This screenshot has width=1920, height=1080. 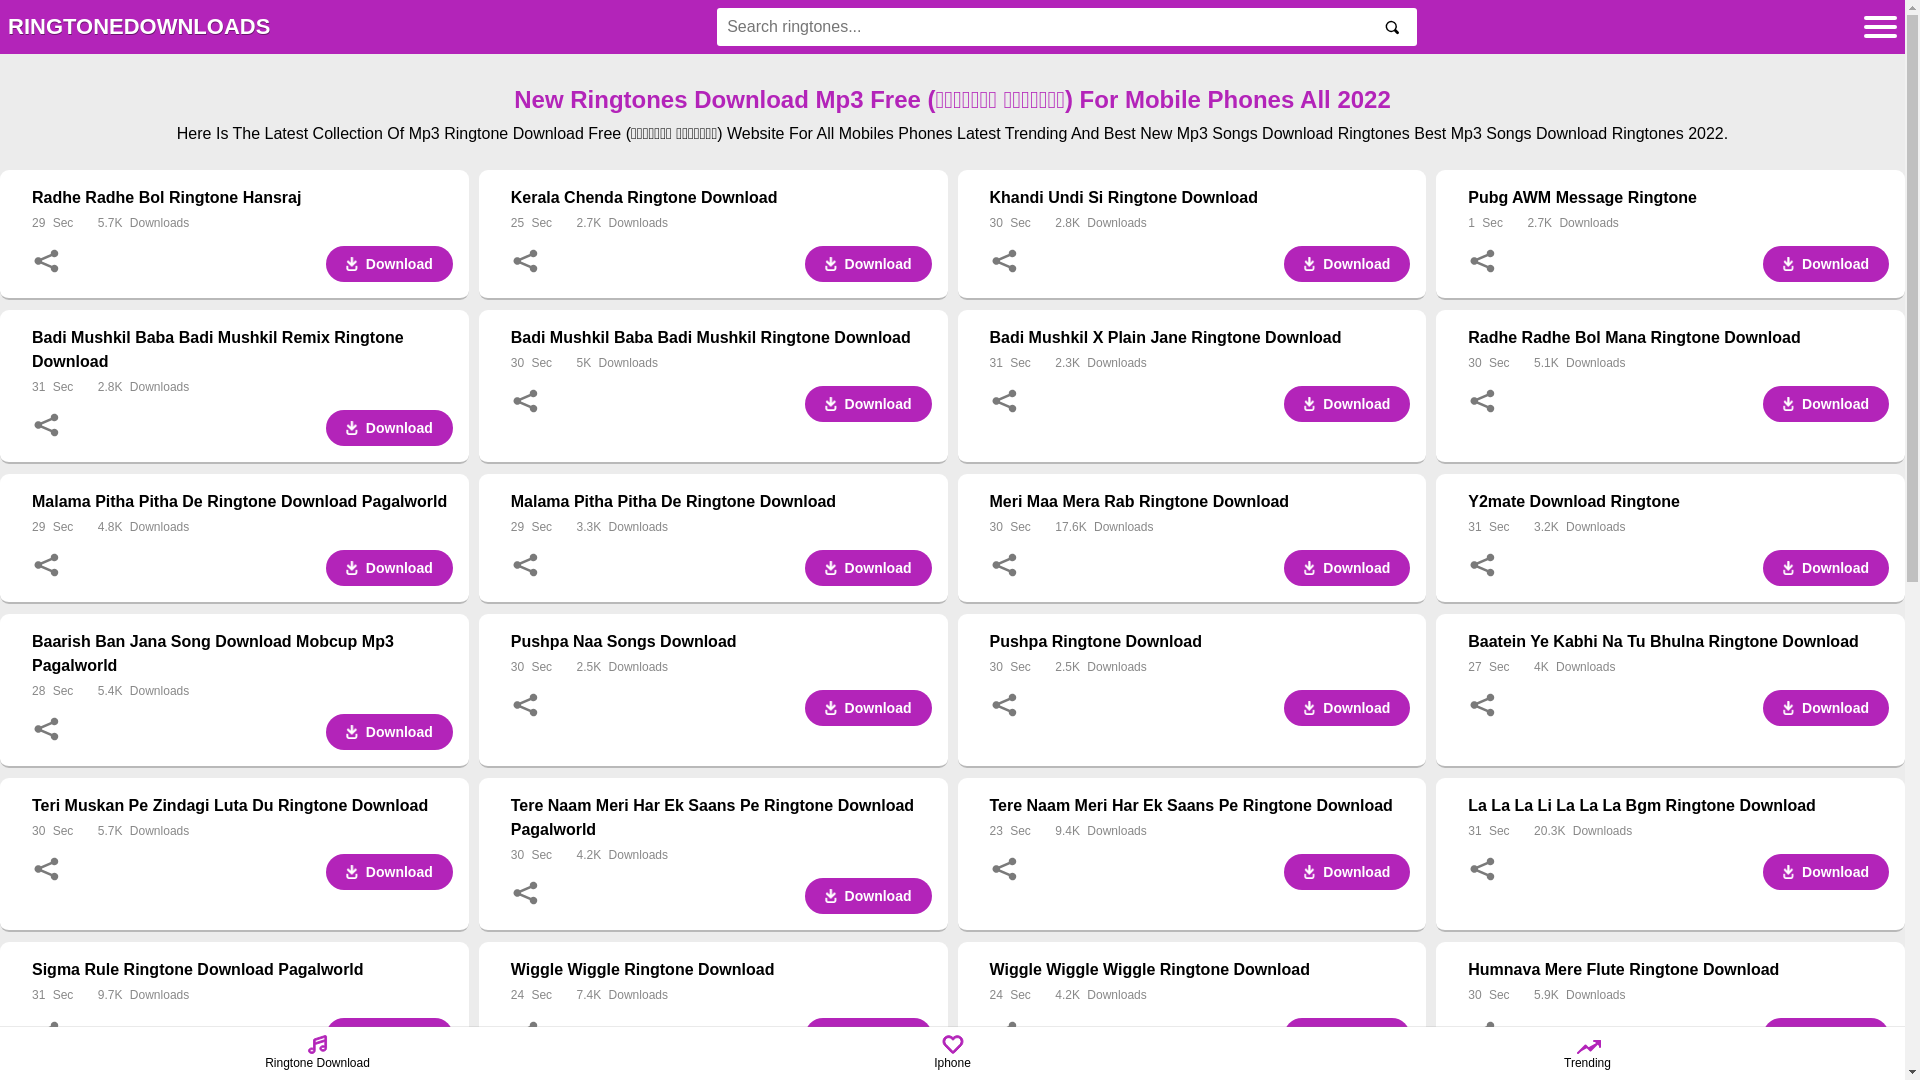 I want to click on Kerala Chenda Ringtone Download
25 2.7K, so click(x=722, y=210).